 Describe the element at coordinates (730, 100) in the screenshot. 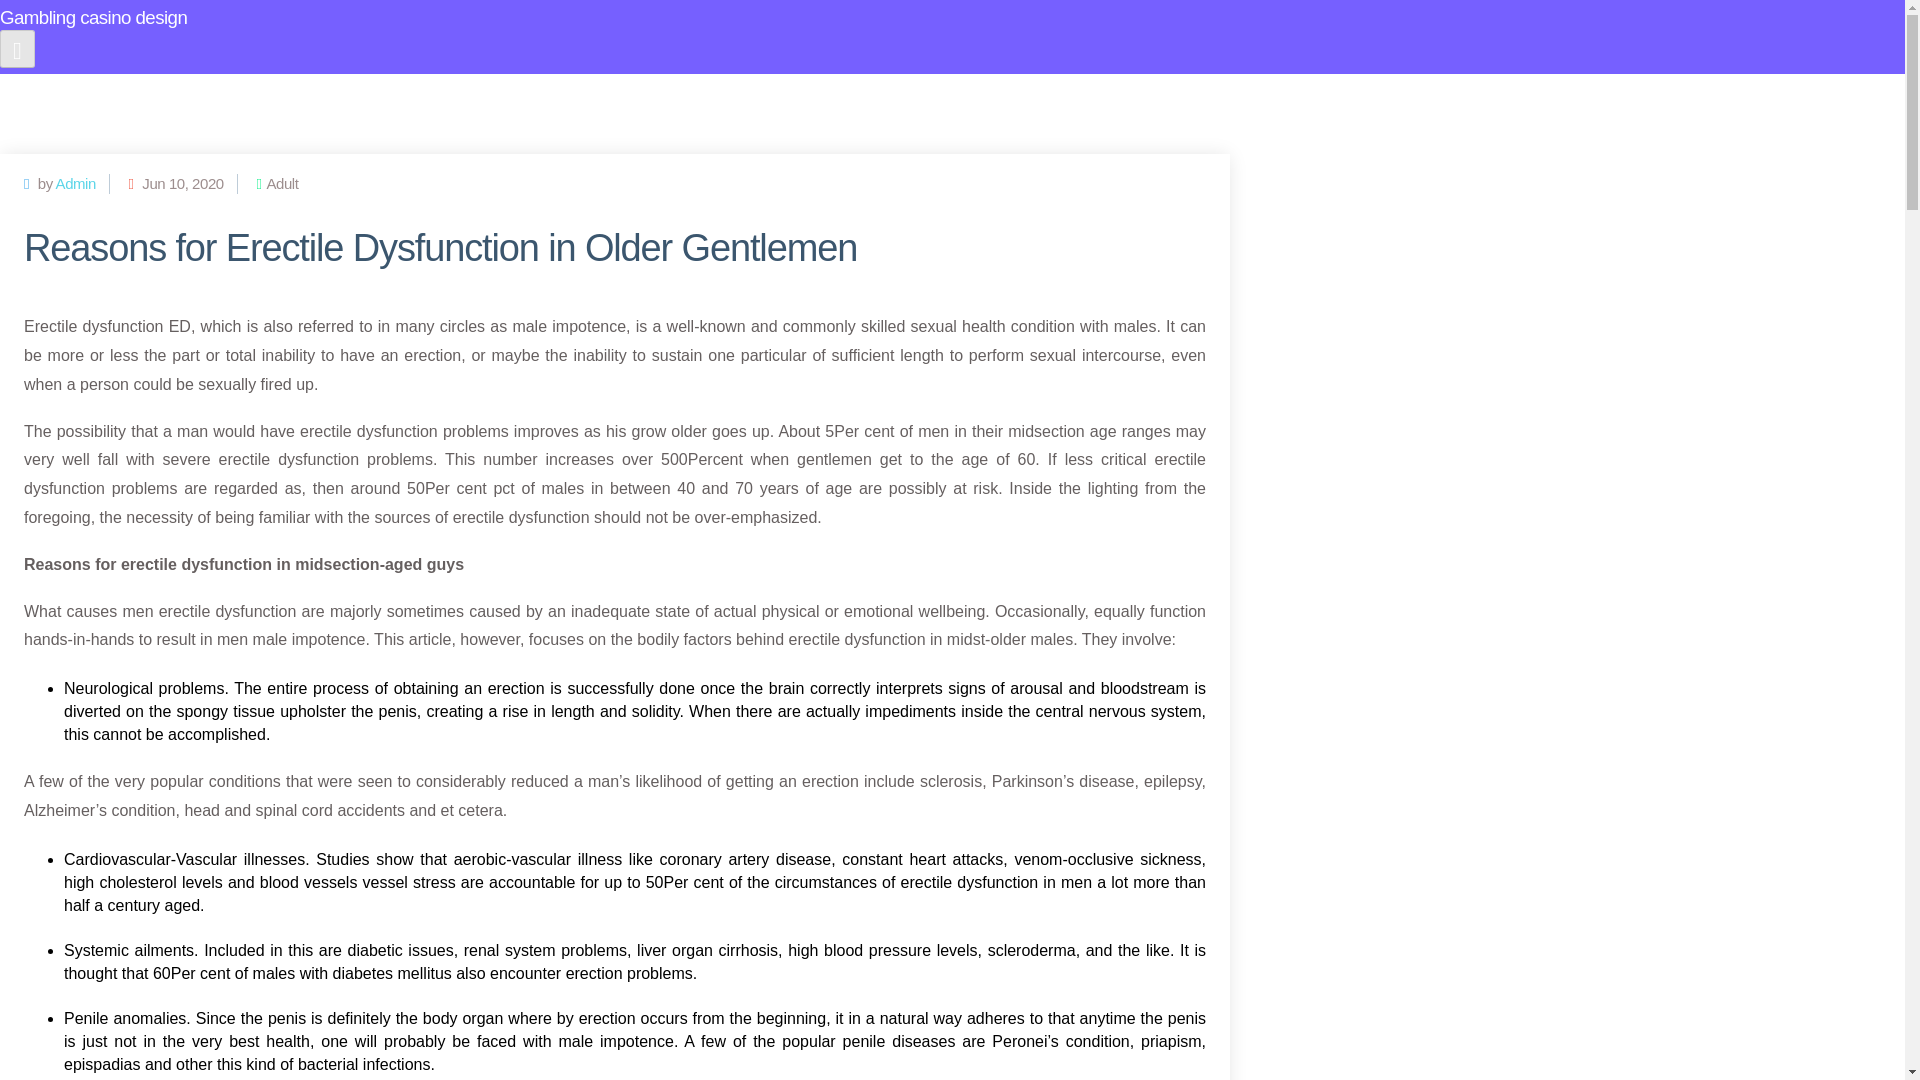

I see `BETTING` at that location.